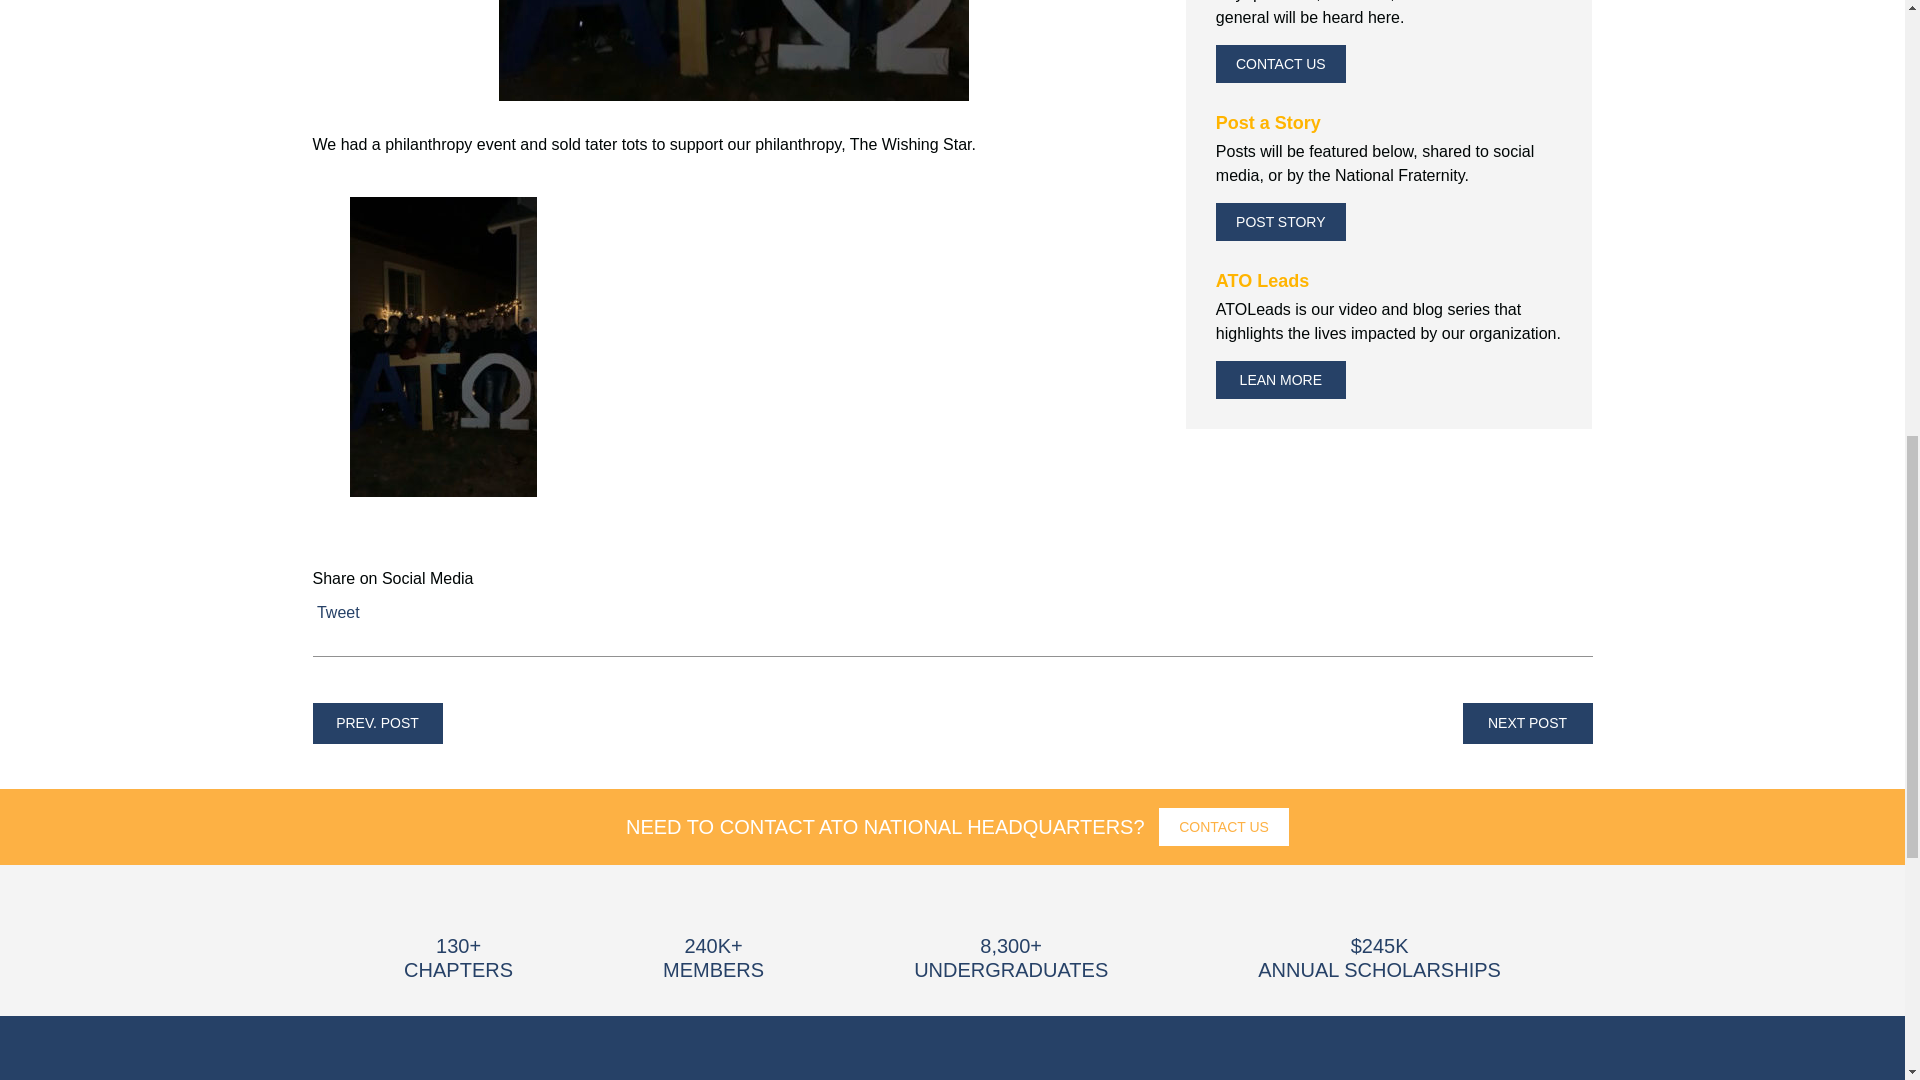 This screenshot has width=1920, height=1080. I want to click on Post Story, so click(1280, 222).